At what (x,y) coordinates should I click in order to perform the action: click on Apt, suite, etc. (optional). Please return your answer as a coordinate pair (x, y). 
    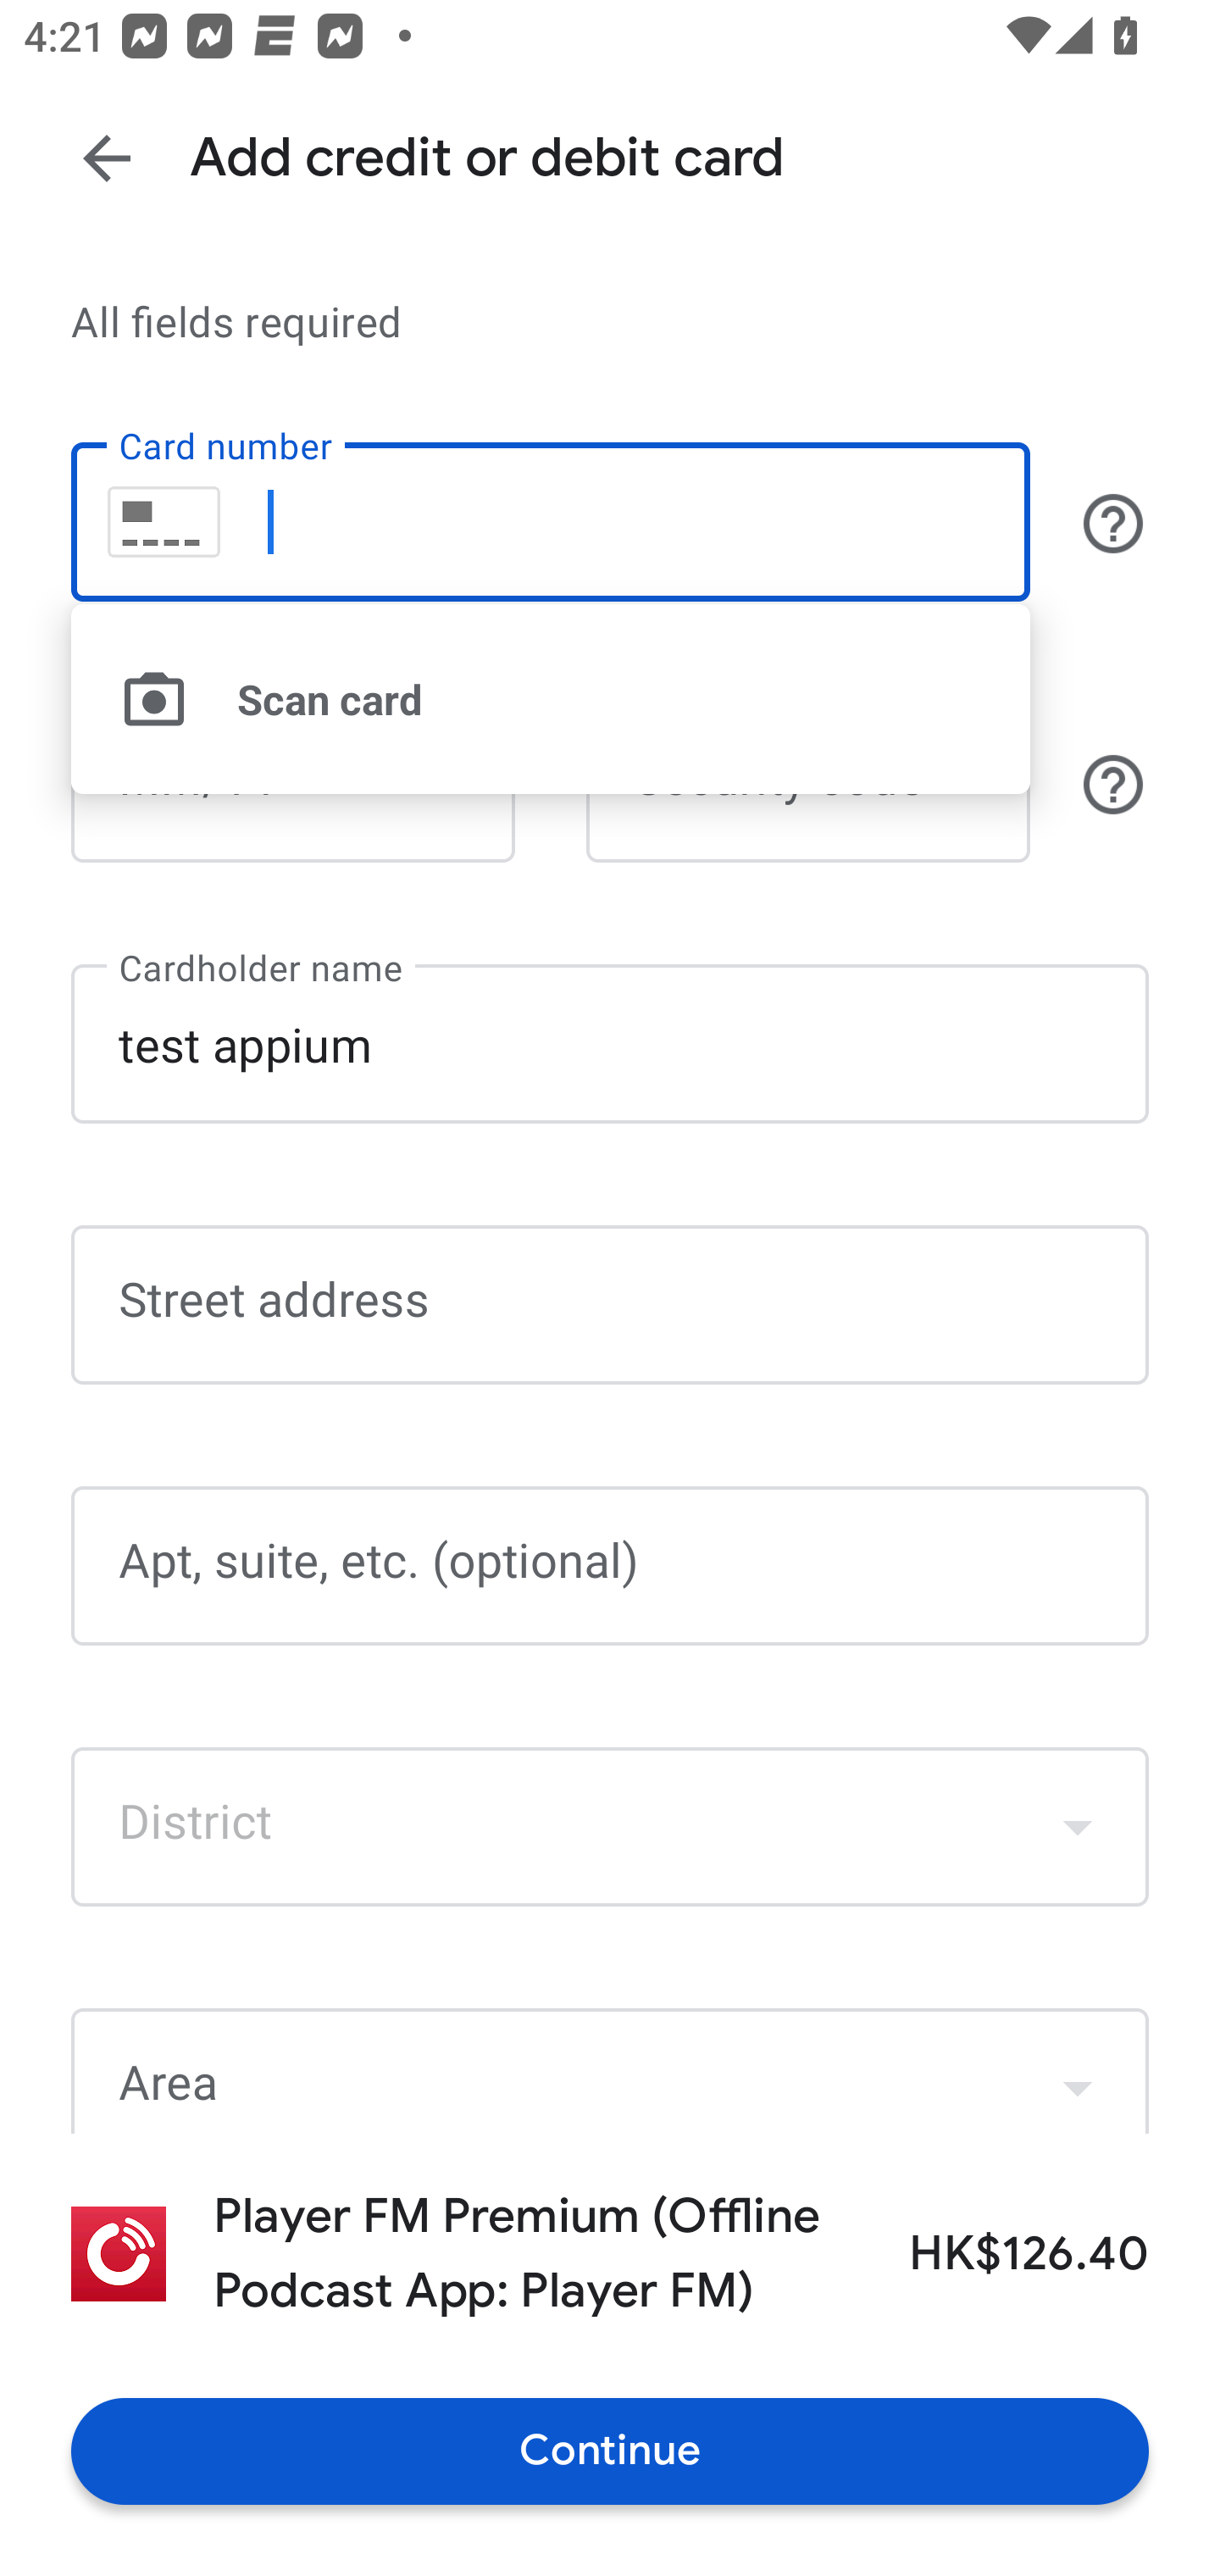
    Looking at the image, I should click on (610, 1566).